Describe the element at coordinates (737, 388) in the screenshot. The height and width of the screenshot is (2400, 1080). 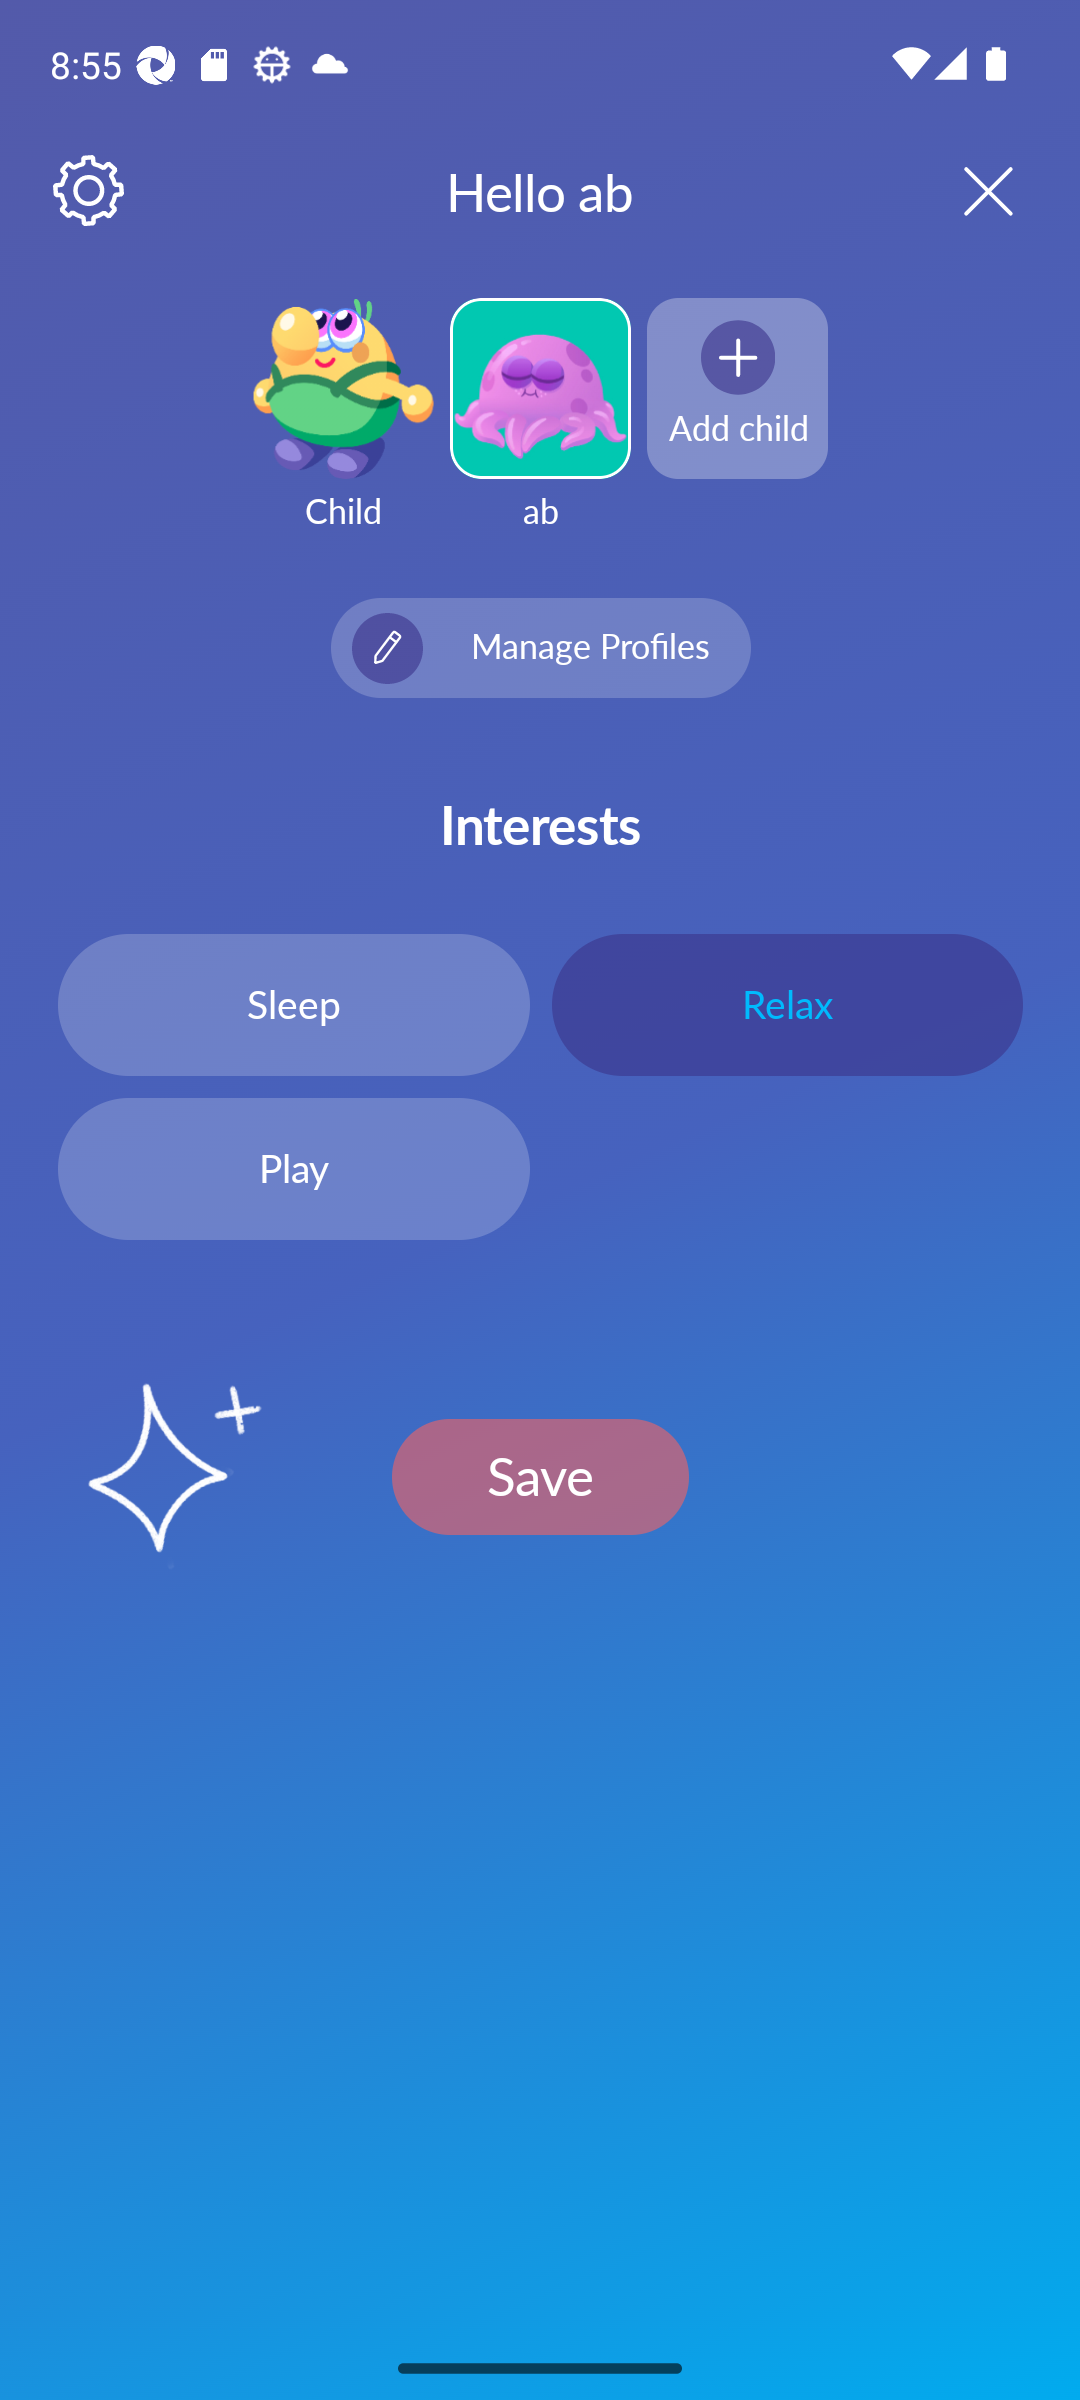
I see `Add child` at that location.